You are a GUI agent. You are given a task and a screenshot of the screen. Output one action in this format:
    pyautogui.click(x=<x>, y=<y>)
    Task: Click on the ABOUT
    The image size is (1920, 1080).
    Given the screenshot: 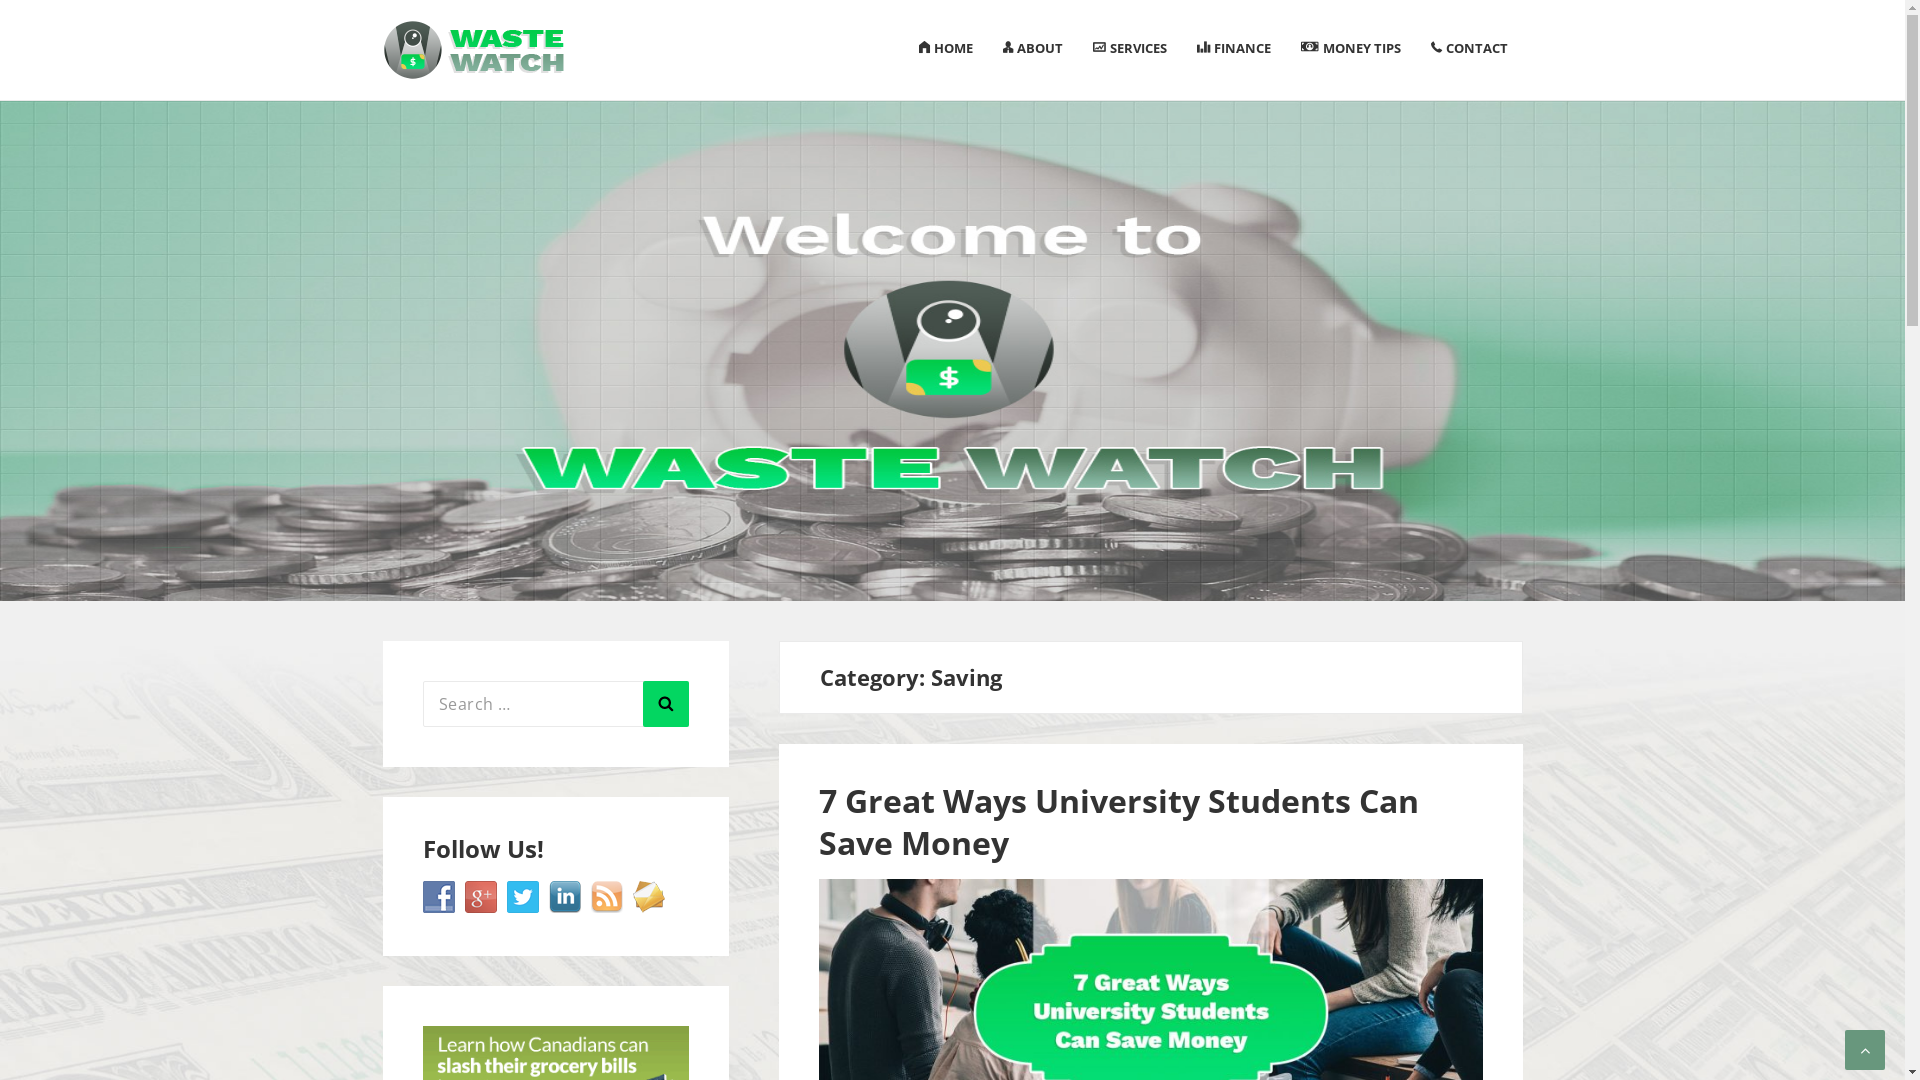 What is the action you would take?
    pyautogui.click(x=1032, y=48)
    